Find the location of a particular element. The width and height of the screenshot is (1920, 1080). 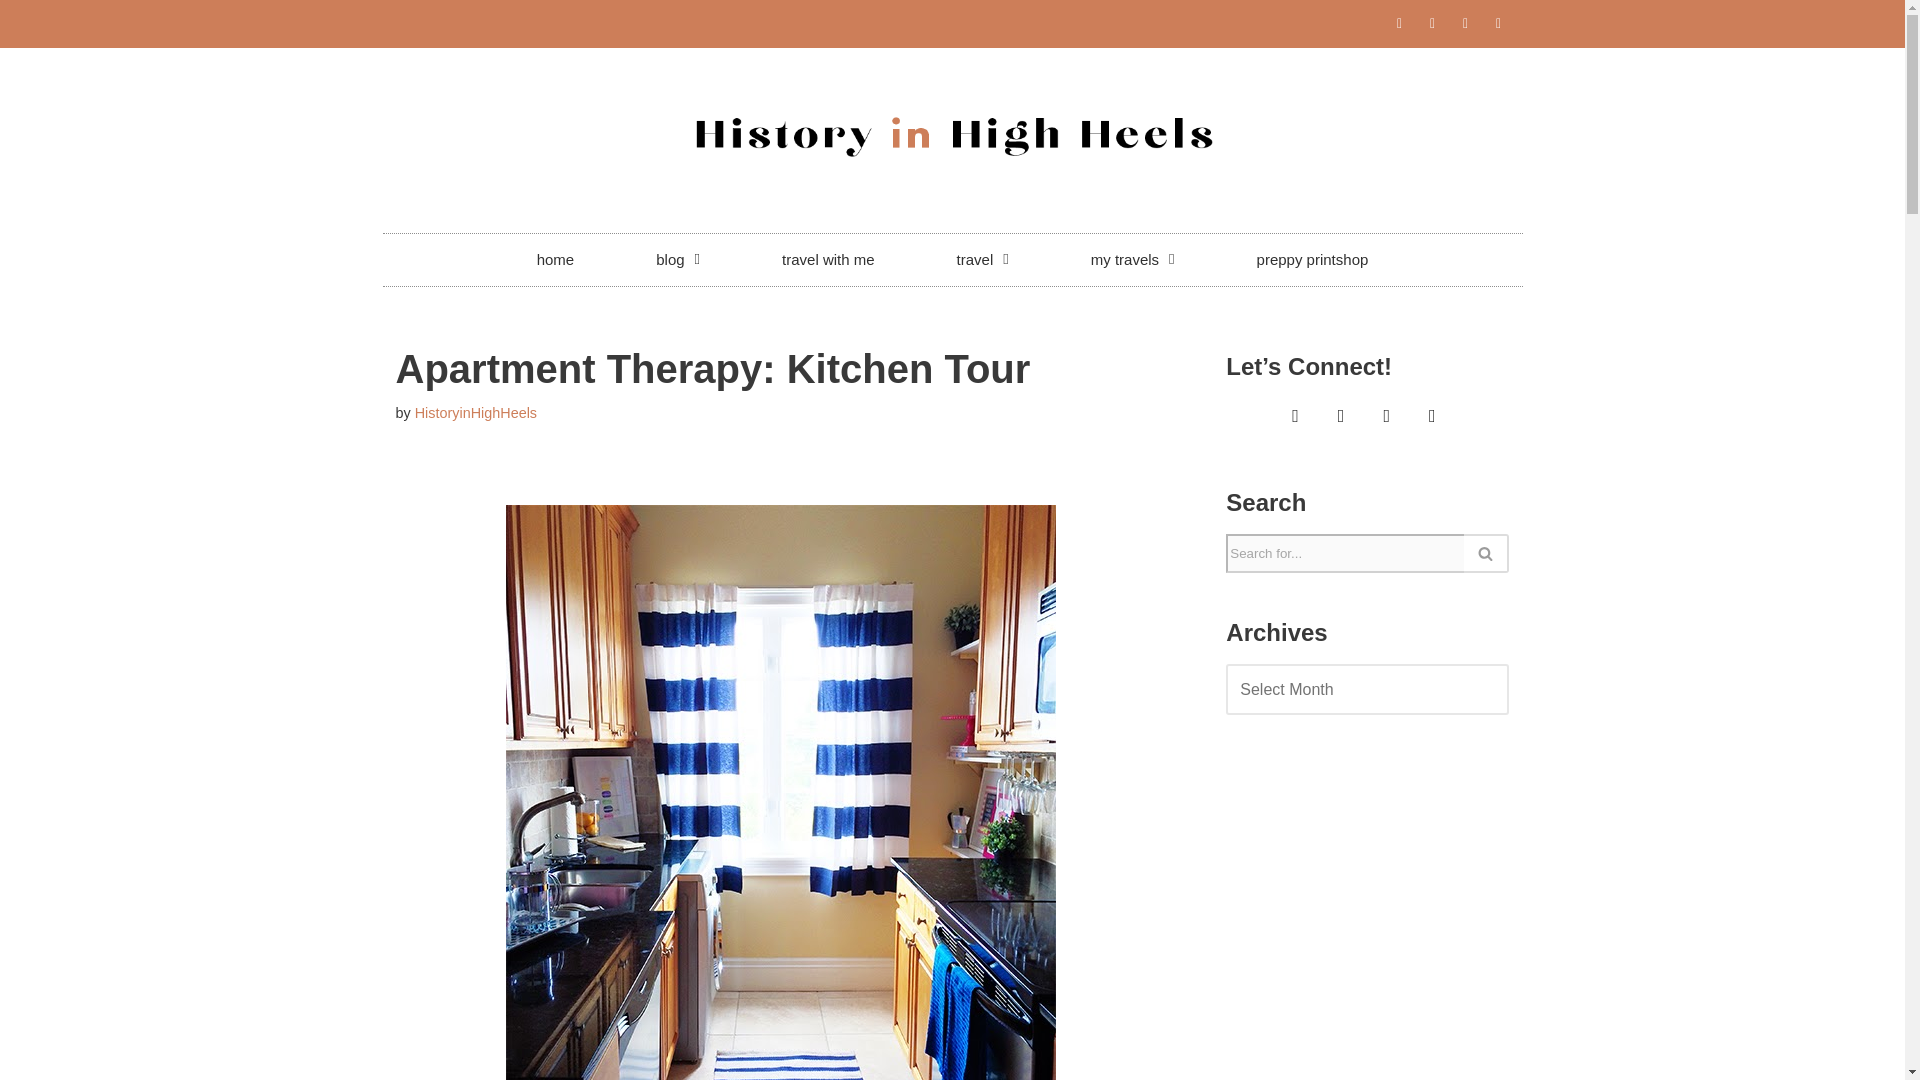

Twitter is located at coordinates (1386, 417).